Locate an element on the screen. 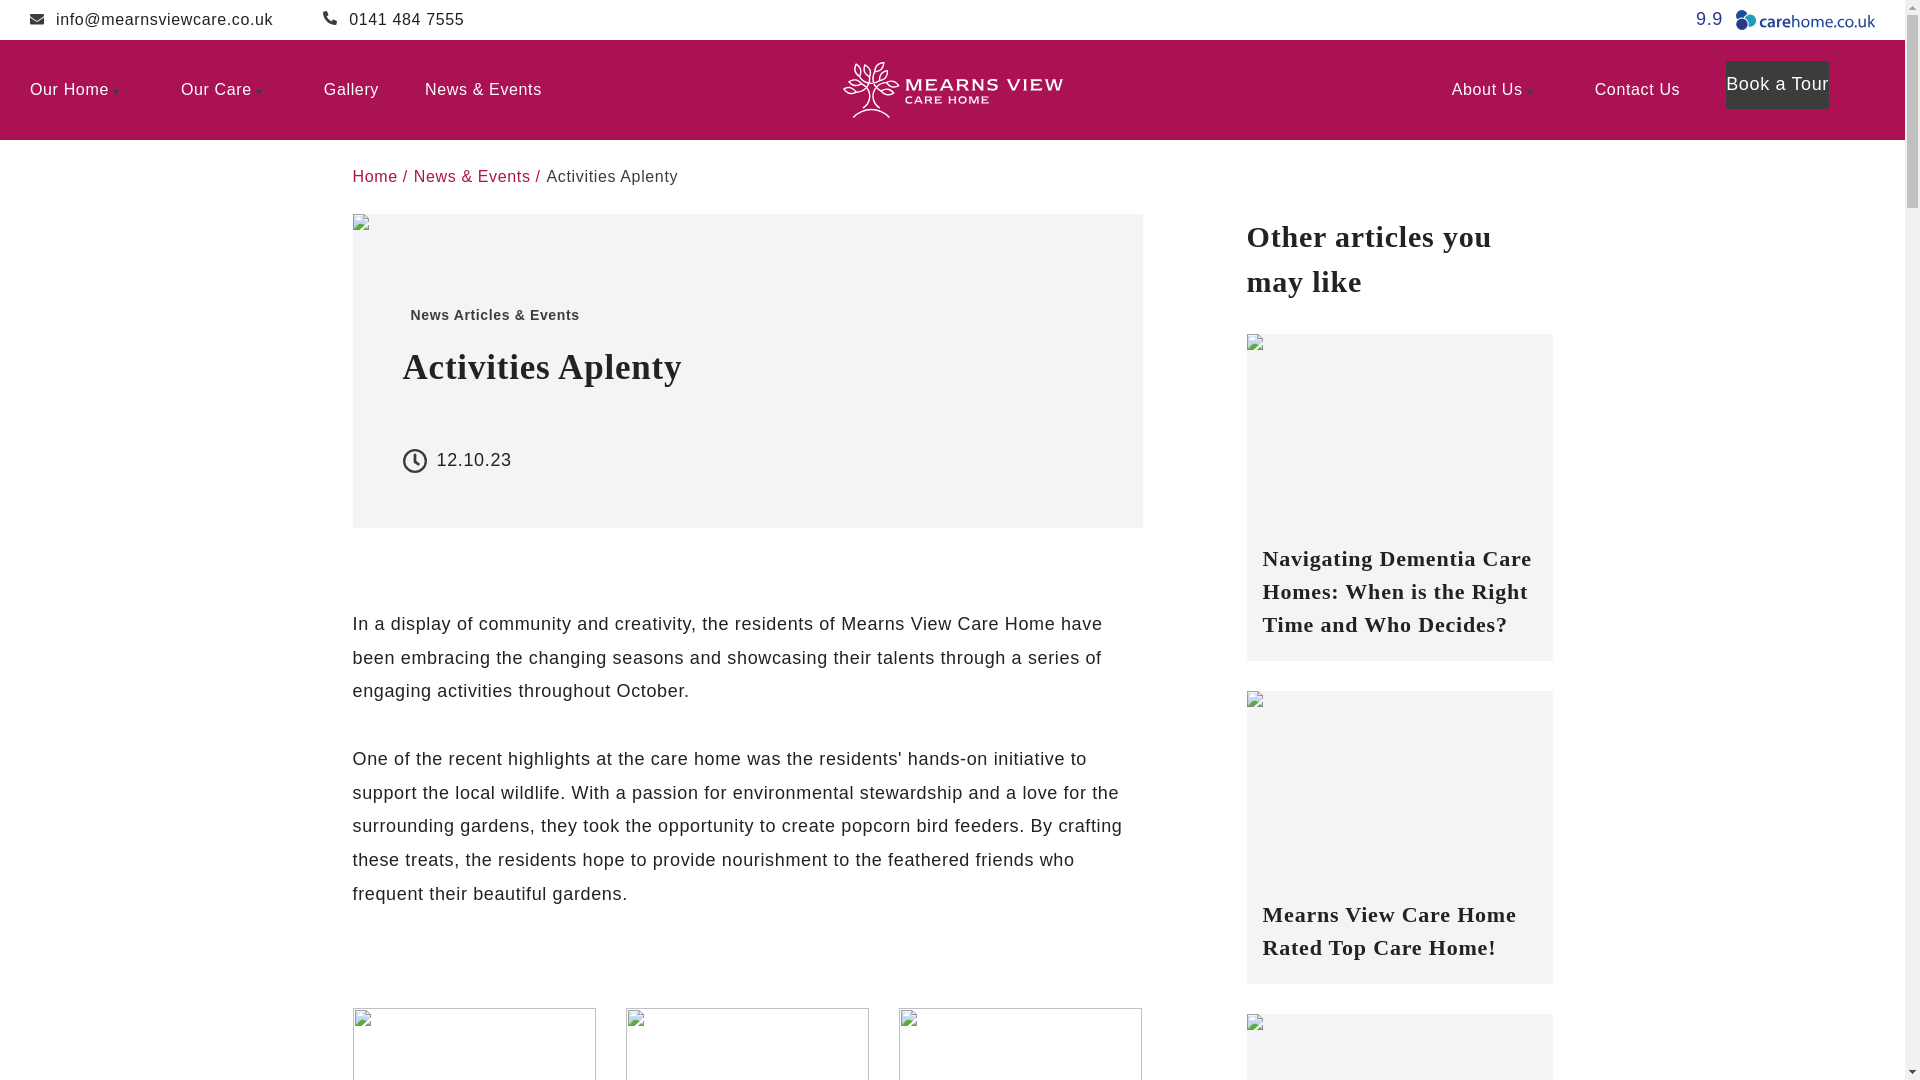 This screenshot has width=1920, height=1080. Book a Tour is located at coordinates (1778, 84).